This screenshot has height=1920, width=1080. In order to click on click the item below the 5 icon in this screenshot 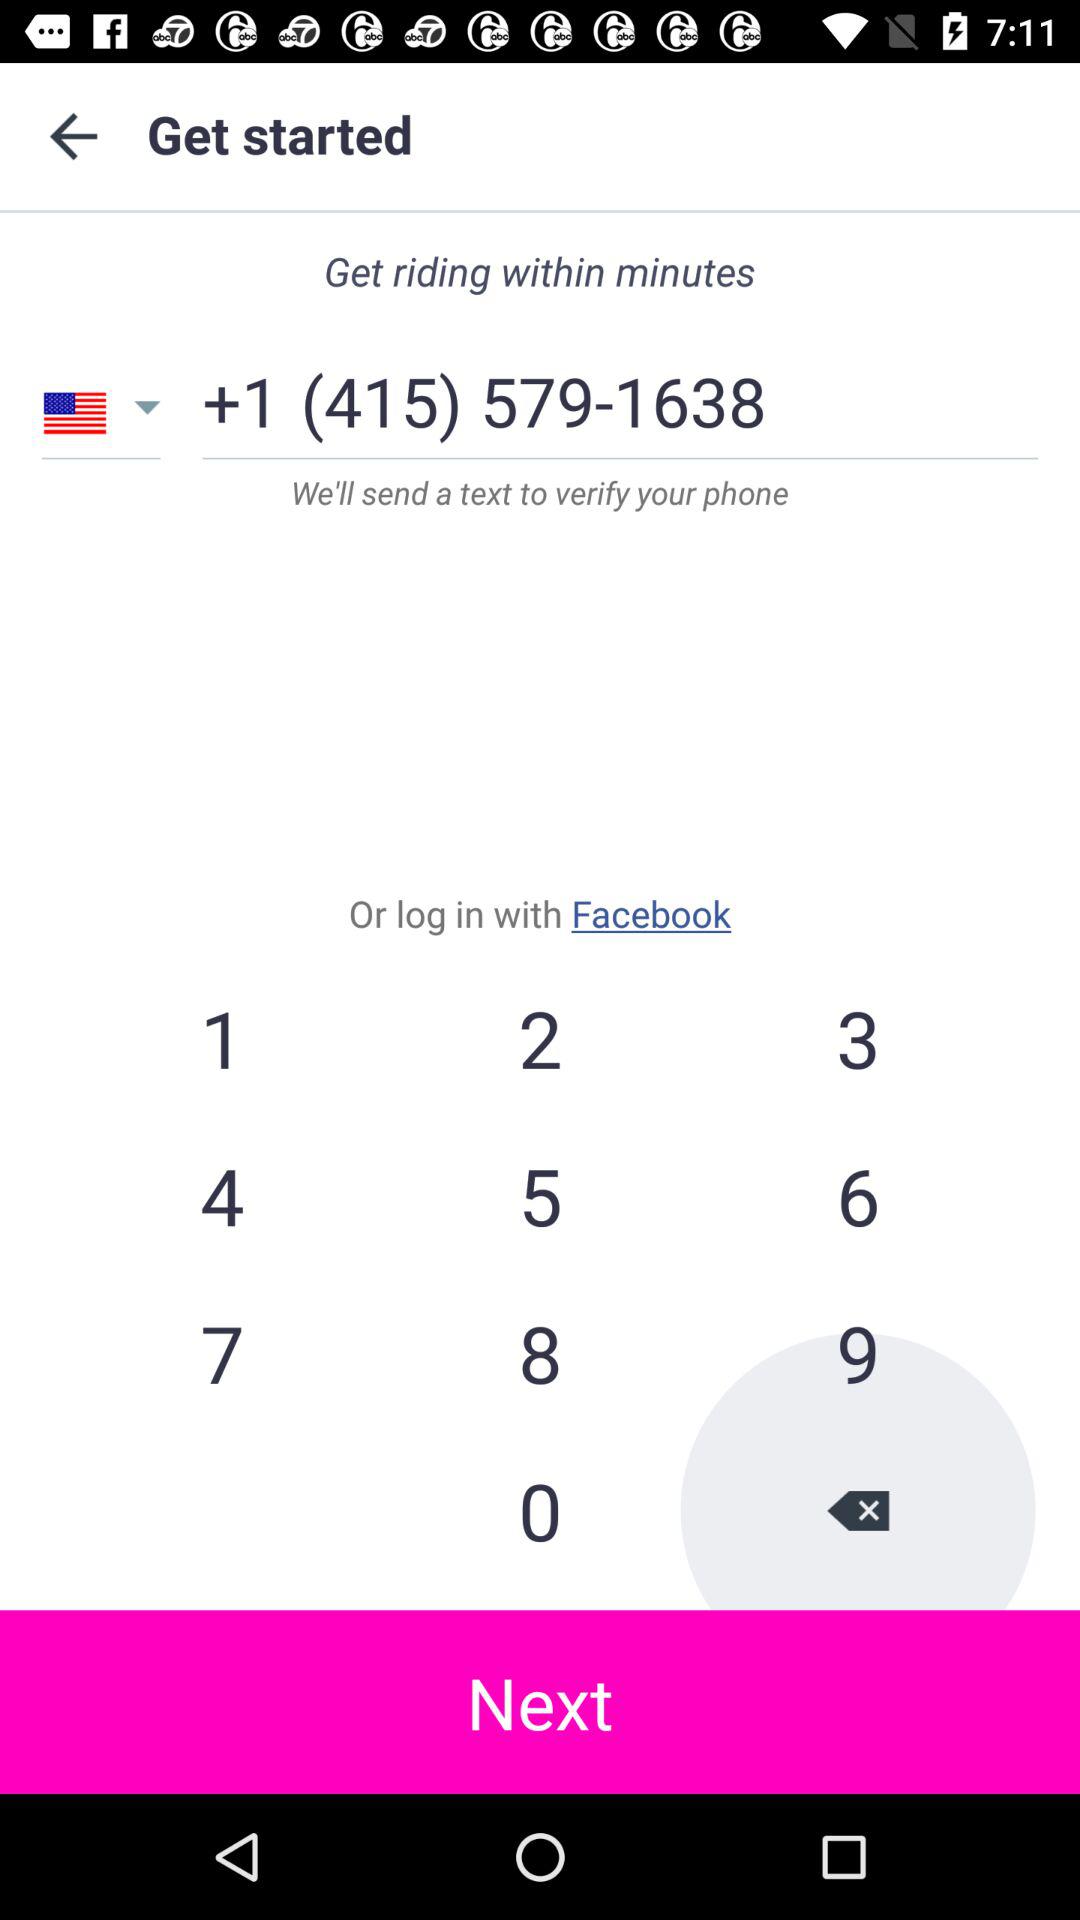, I will do `click(857, 1352)`.